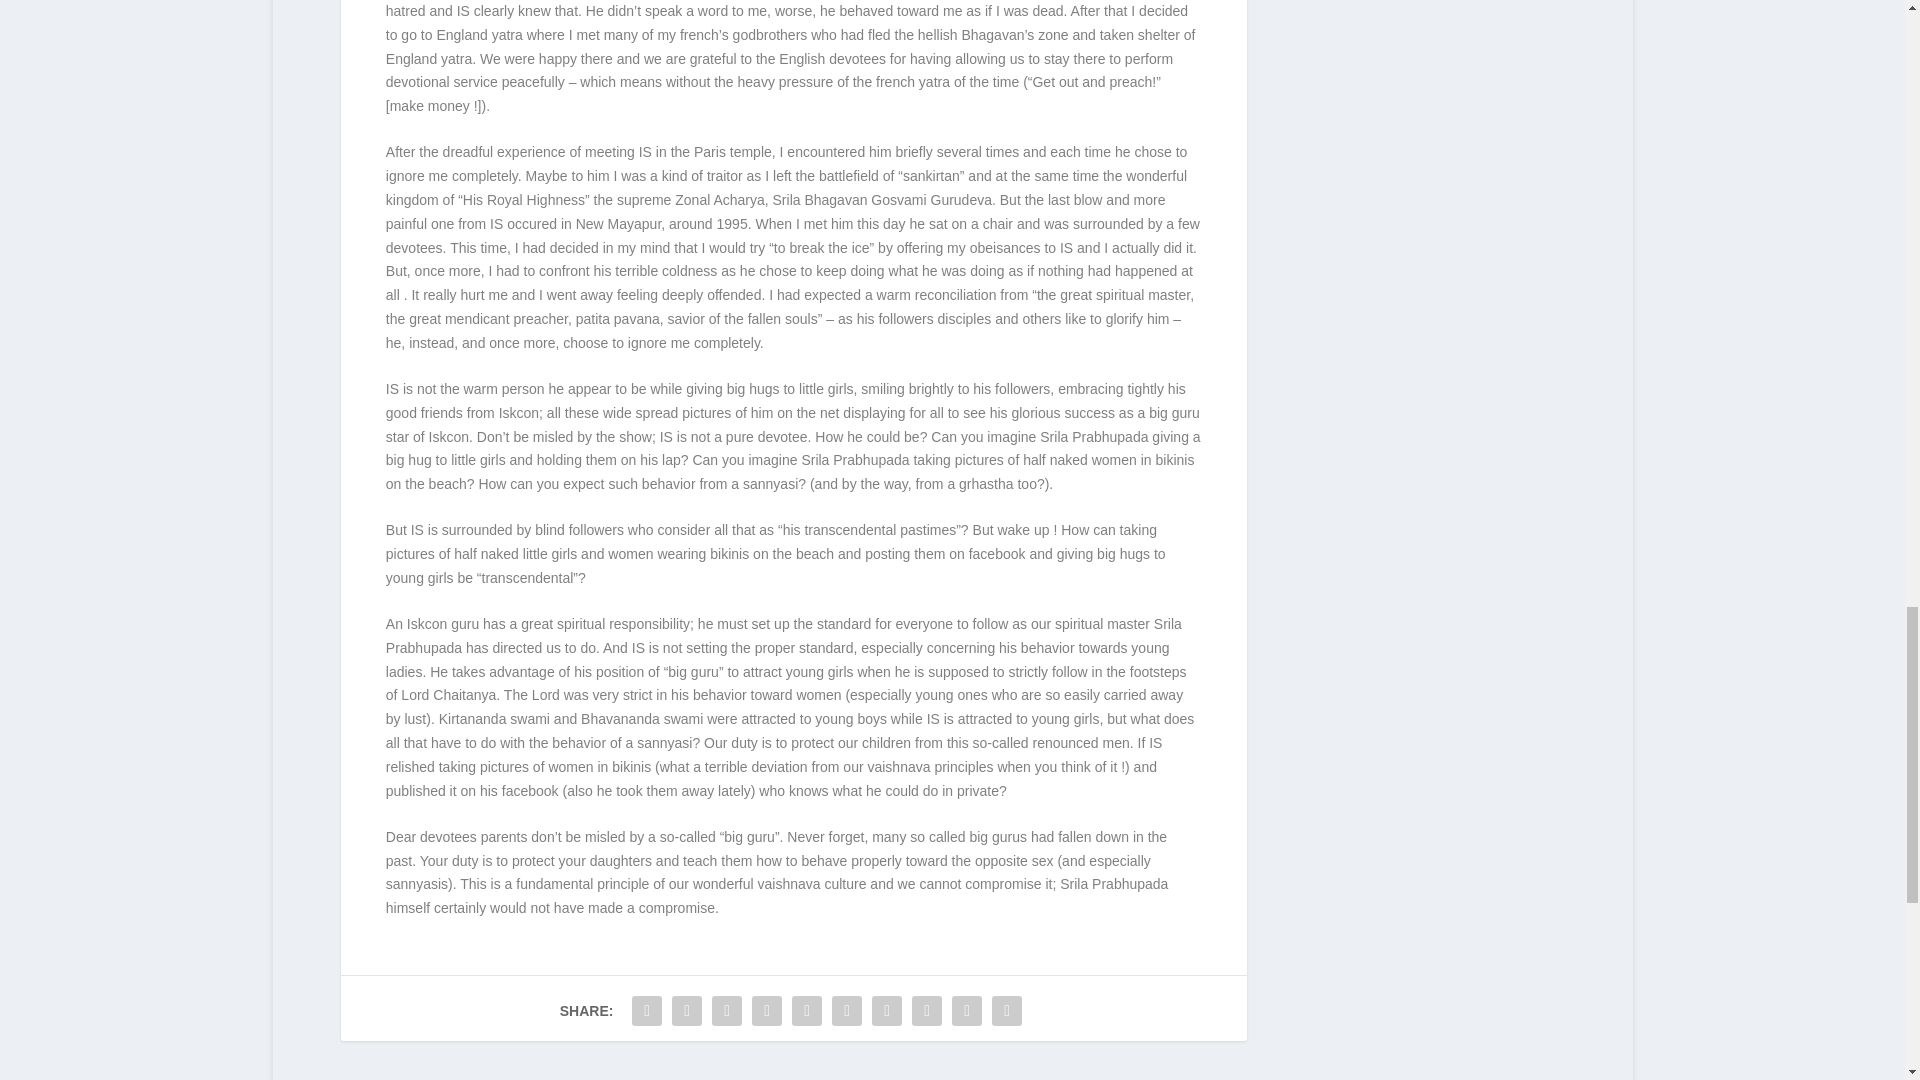  What do you see at coordinates (847, 1011) in the screenshot?
I see `Share "The Two Faces of Indradyumna Swami" via LinkedIn` at bounding box center [847, 1011].